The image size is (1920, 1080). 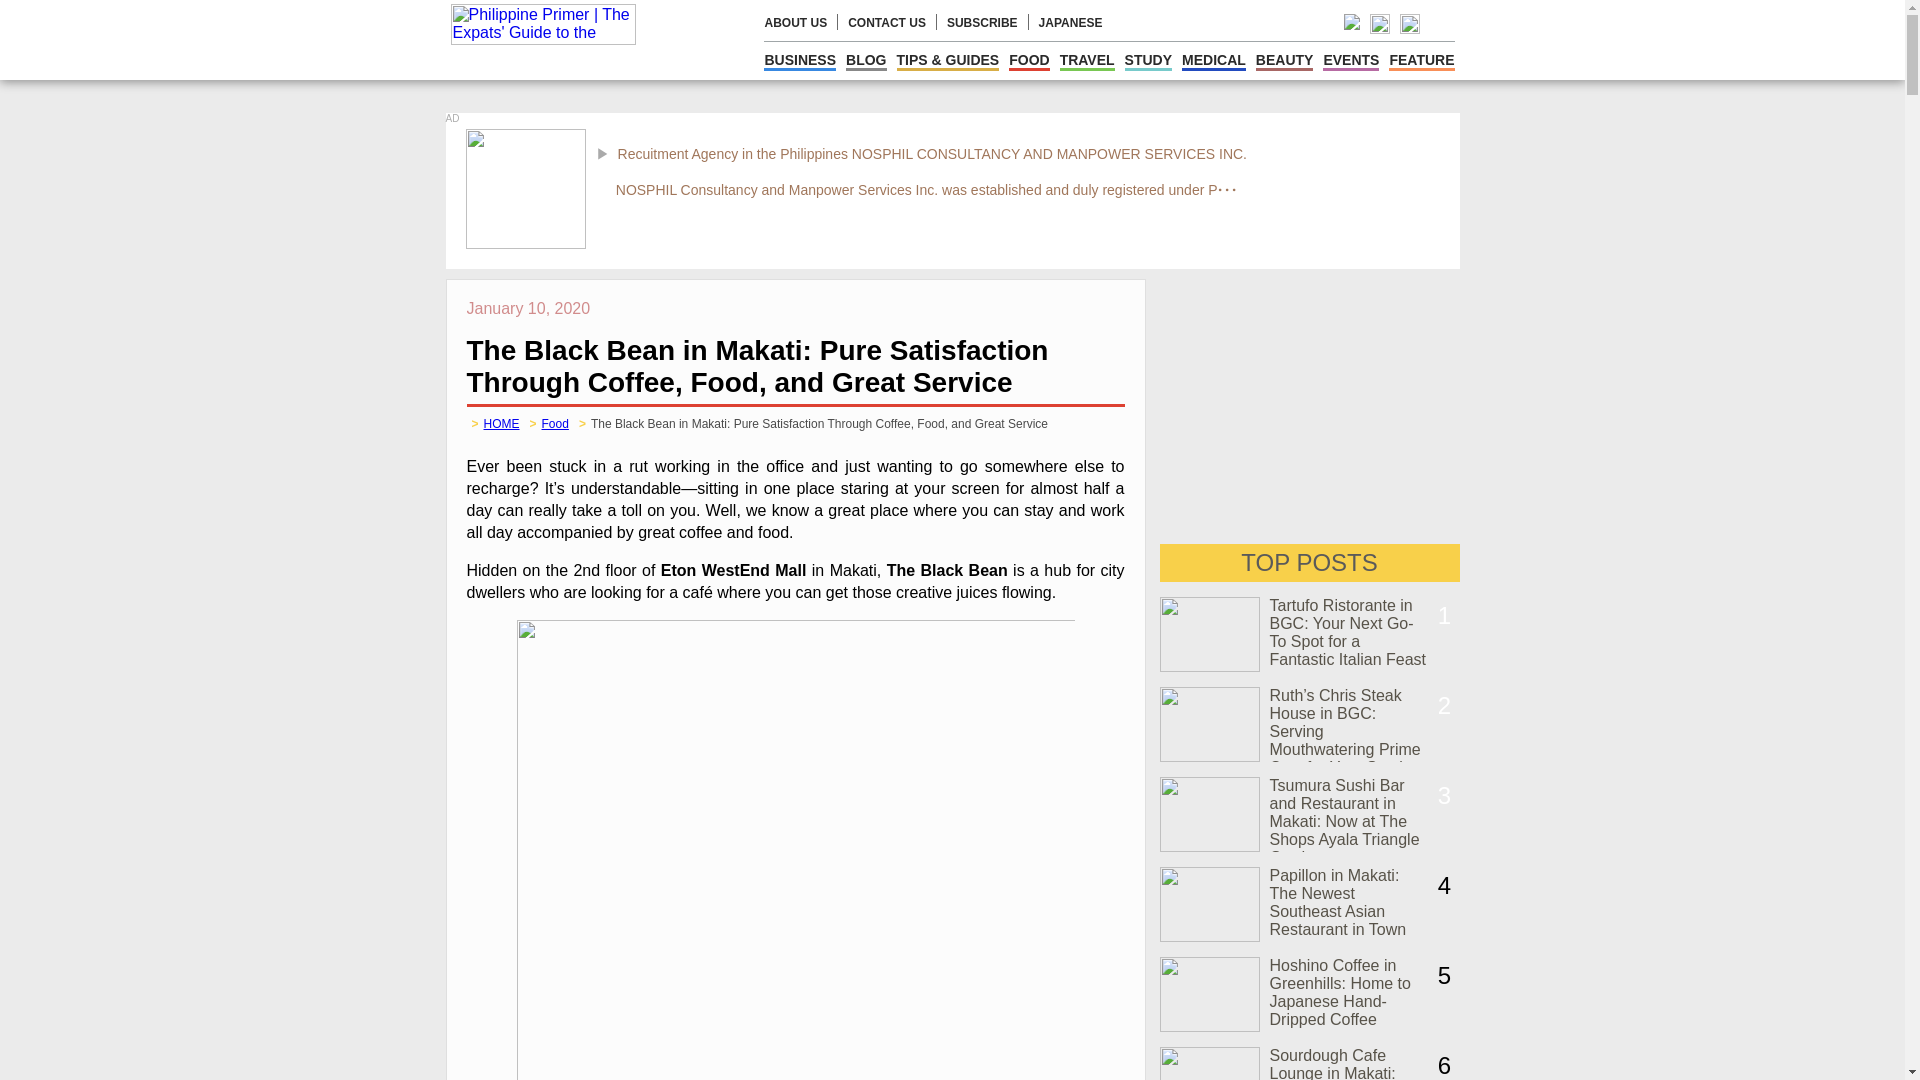 What do you see at coordinates (1214, 60) in the screenshot?
I see `MEDICAL` at bounding box center [1214, 60].